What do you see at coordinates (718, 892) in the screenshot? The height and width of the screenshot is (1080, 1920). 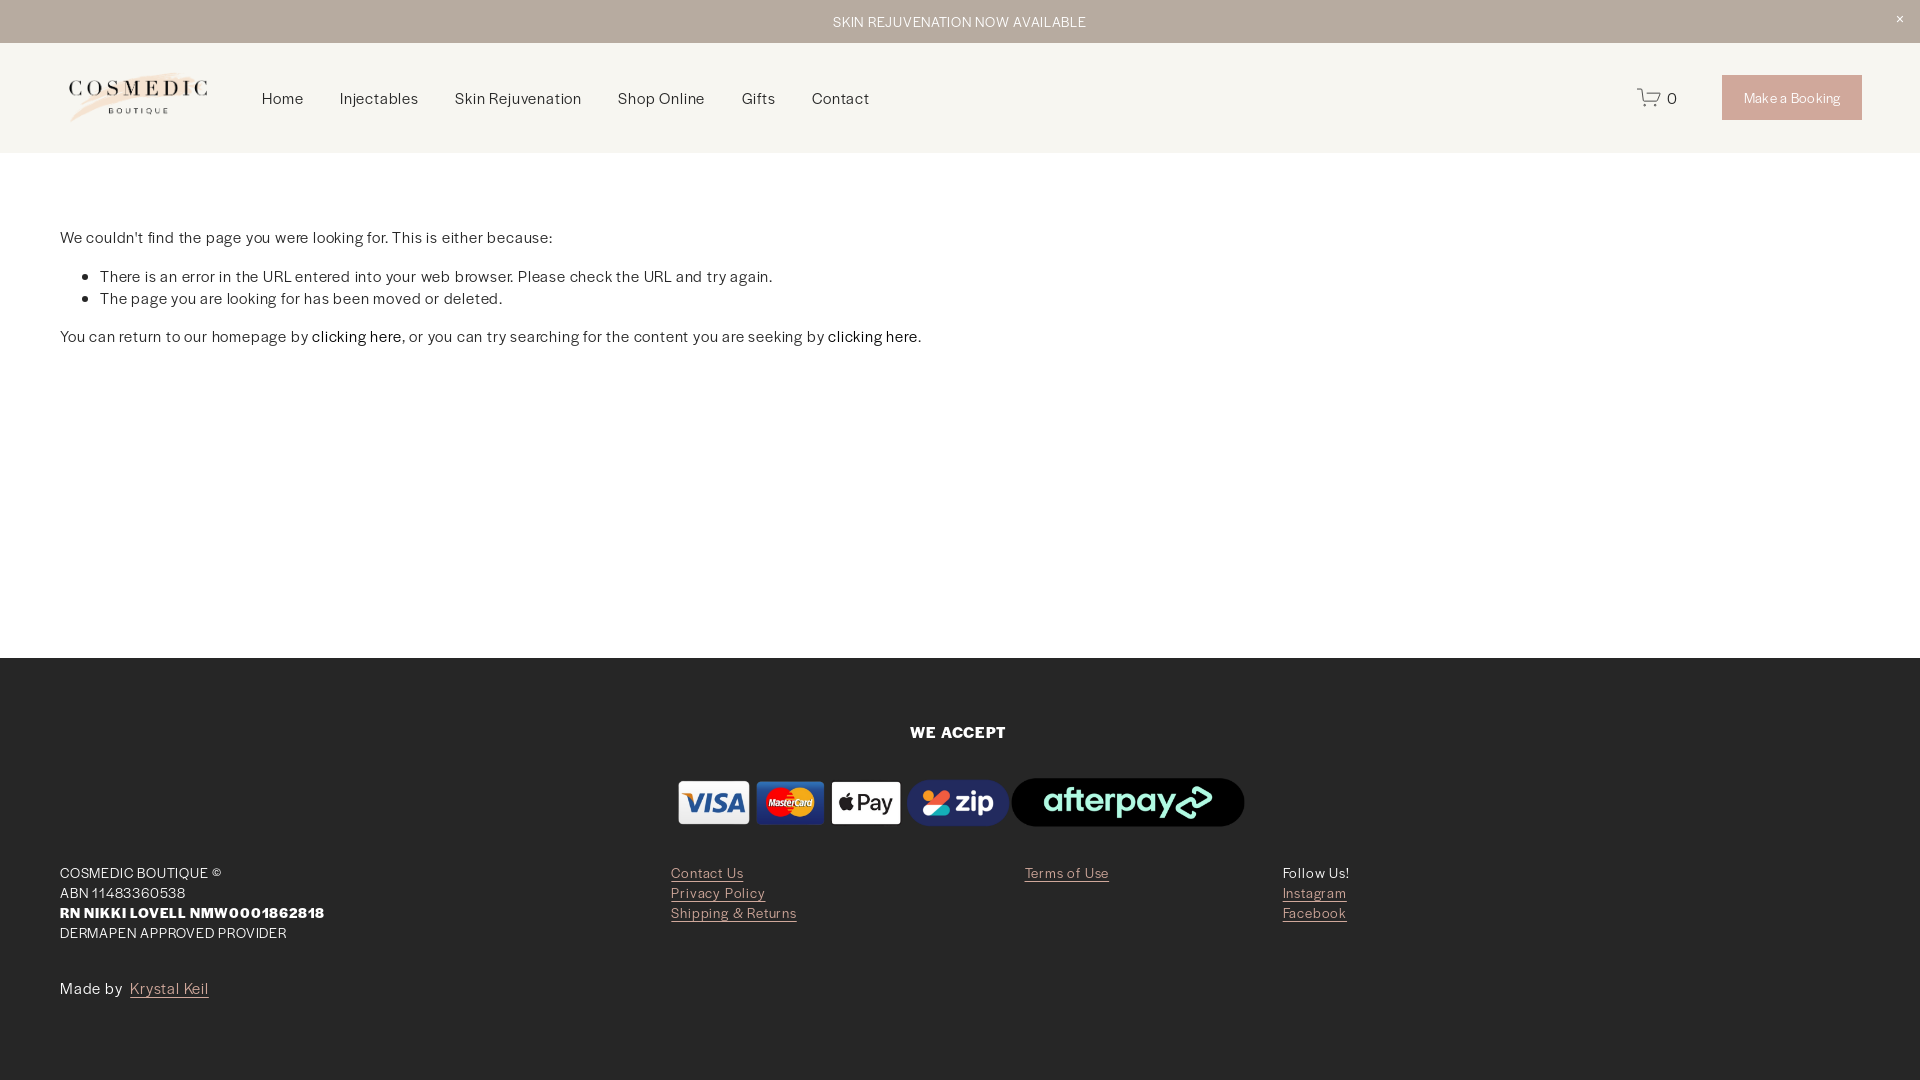 I see `Privacy Policy` at bounding box center [718, 892].